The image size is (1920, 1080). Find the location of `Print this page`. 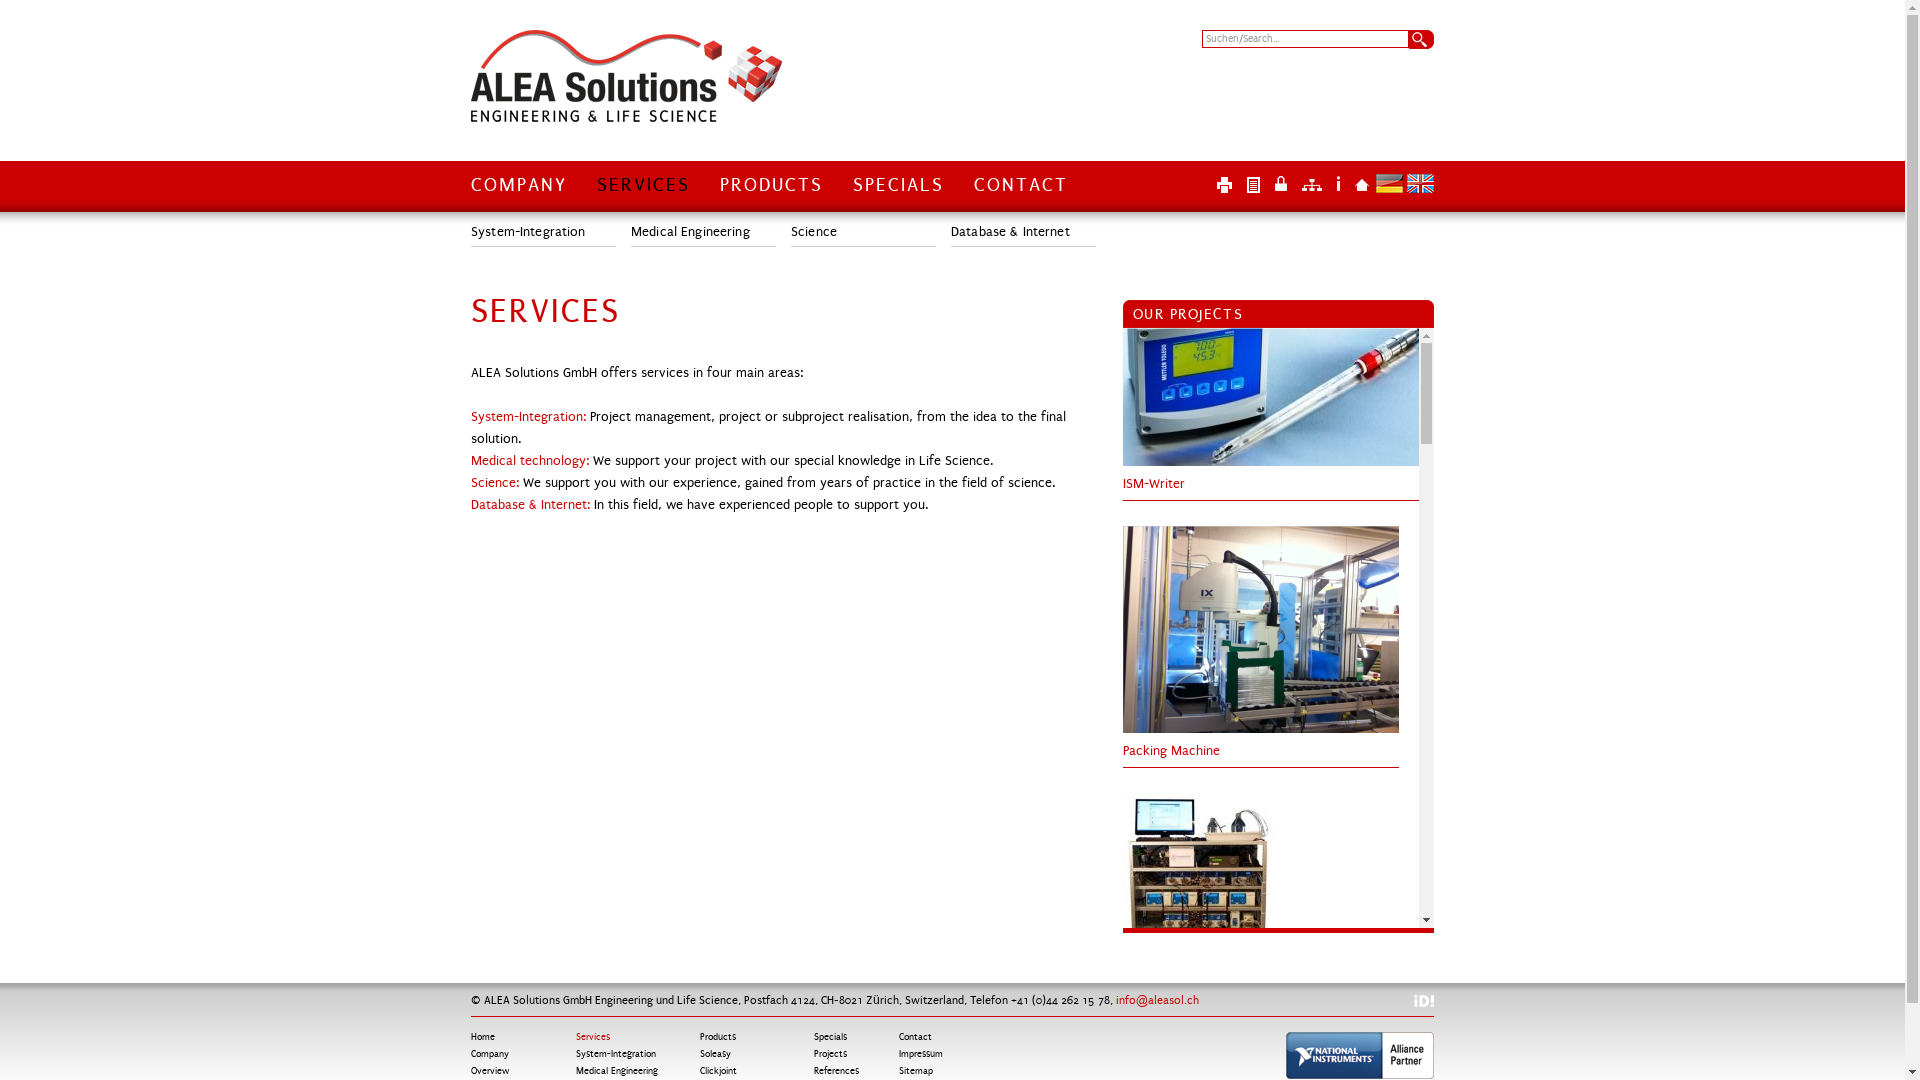

Print this page is located at coordinates (1230, 189).